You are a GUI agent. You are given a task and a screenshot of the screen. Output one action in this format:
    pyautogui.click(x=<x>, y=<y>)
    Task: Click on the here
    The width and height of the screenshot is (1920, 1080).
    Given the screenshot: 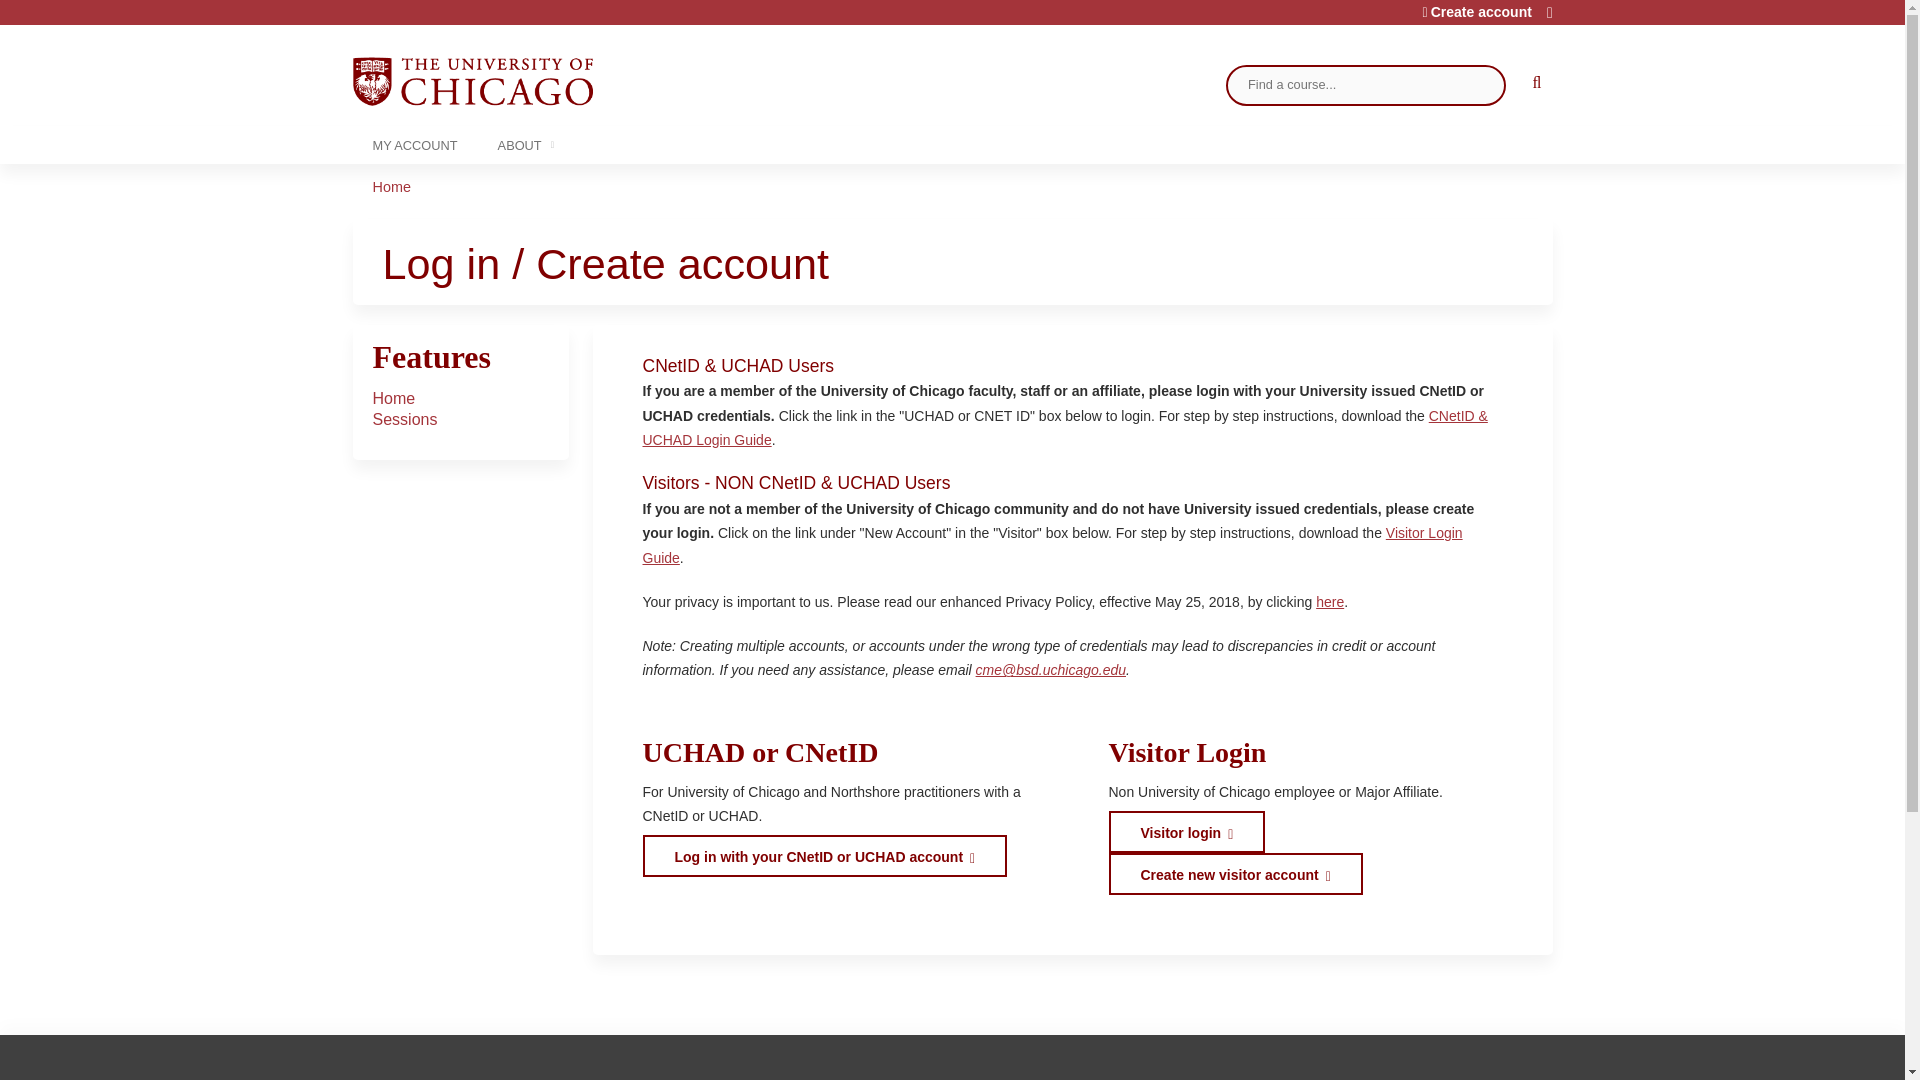 What is the action you would take?
    pyautogui.click(x=1330, y=602)
    